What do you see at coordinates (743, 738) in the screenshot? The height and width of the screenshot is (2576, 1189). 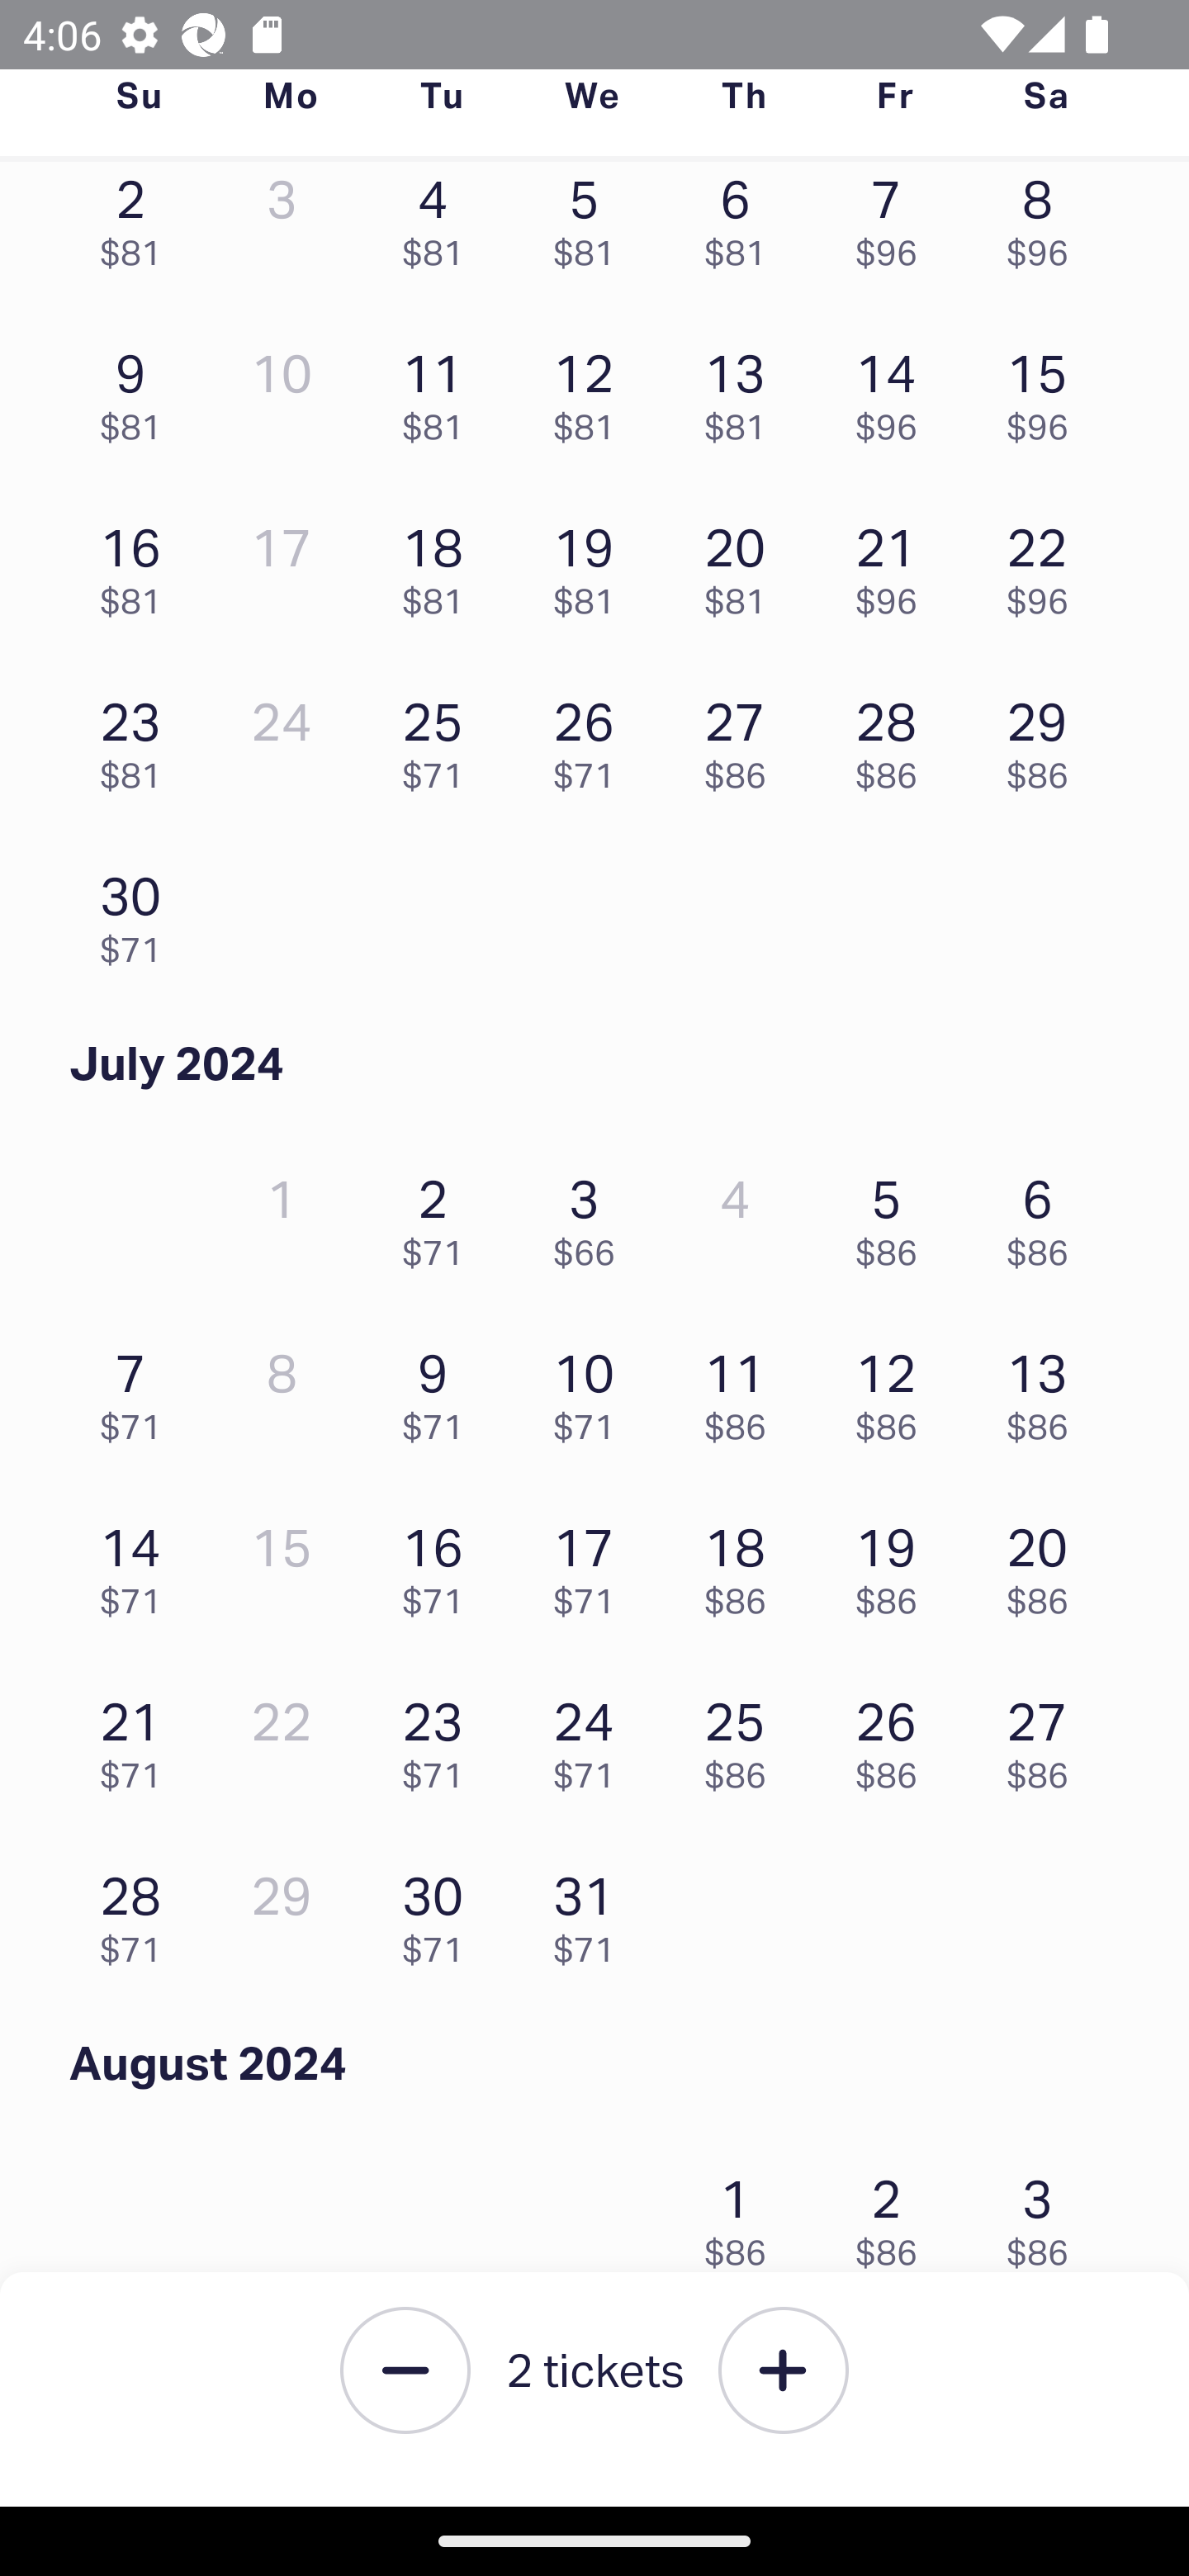 I see `27 $86` at bounding box center [743, 738].